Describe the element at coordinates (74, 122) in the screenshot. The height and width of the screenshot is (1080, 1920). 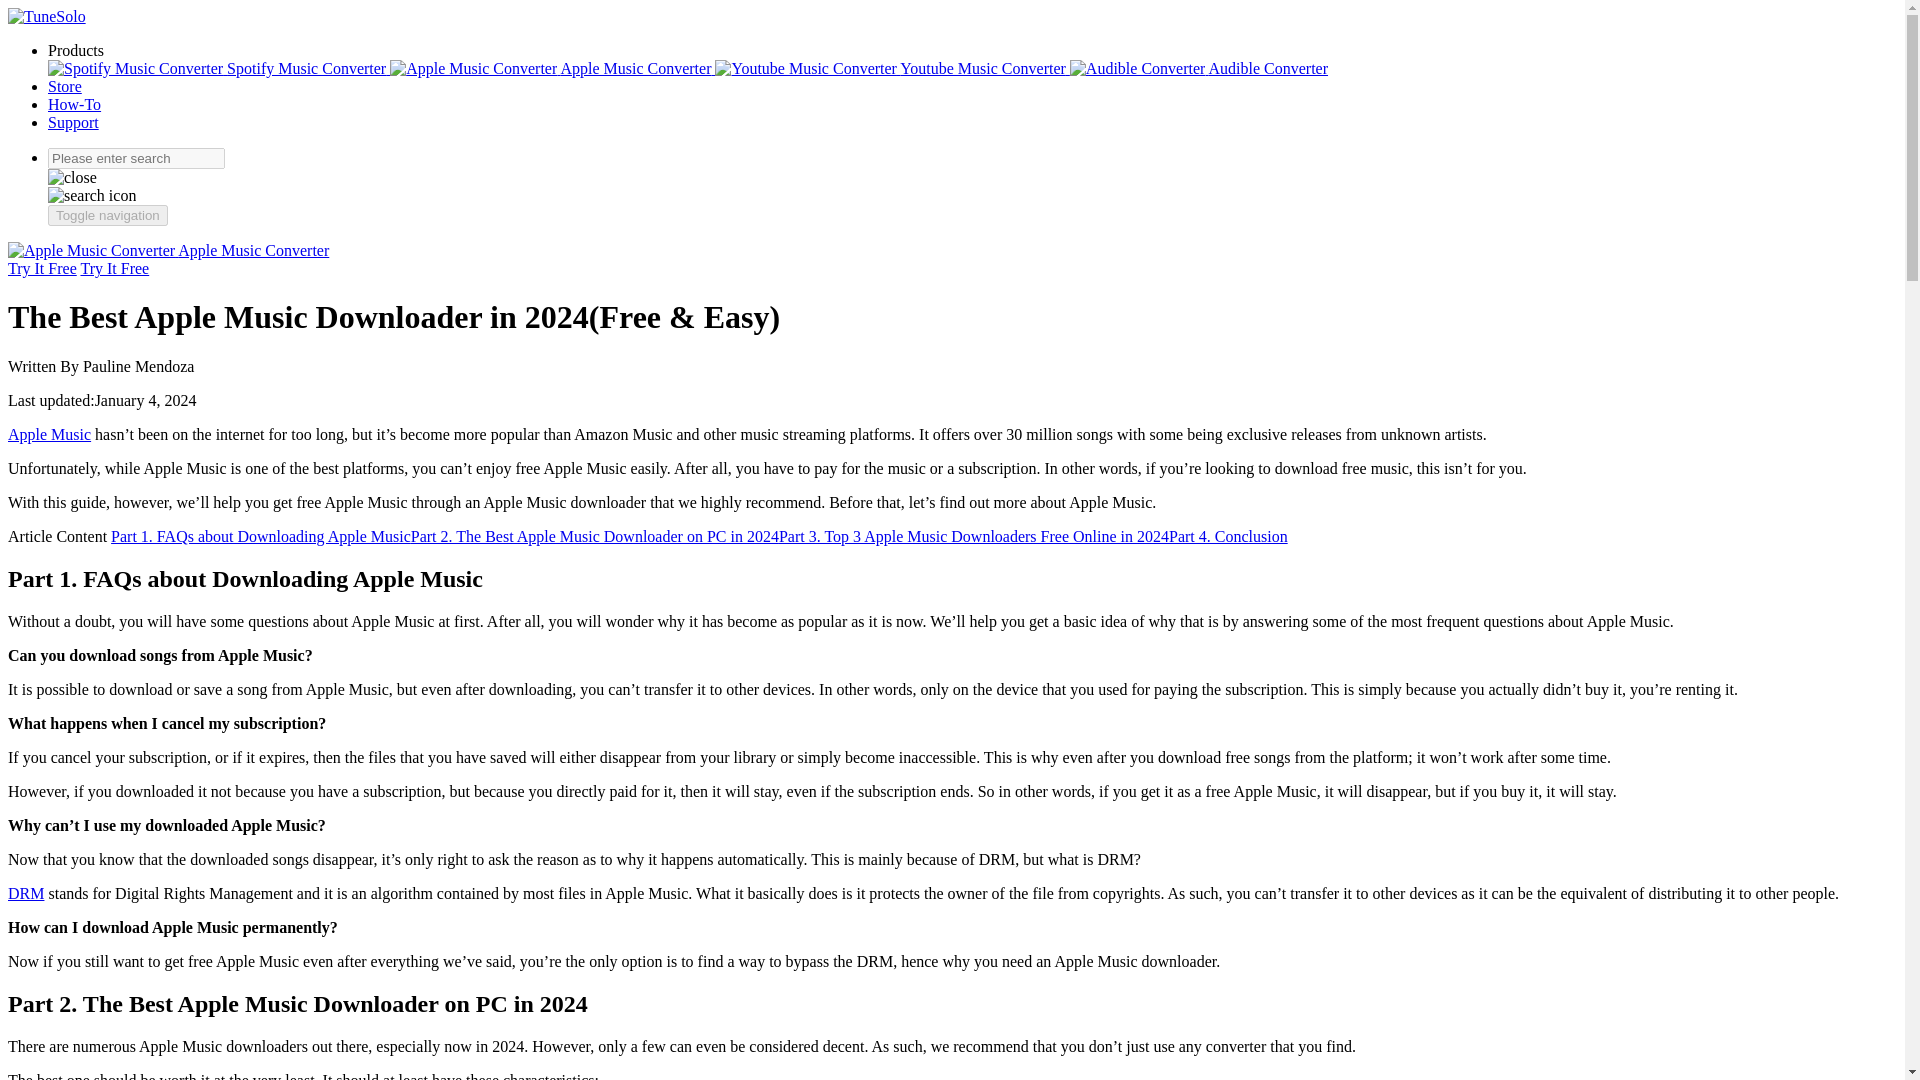
I see `Support` at that location.